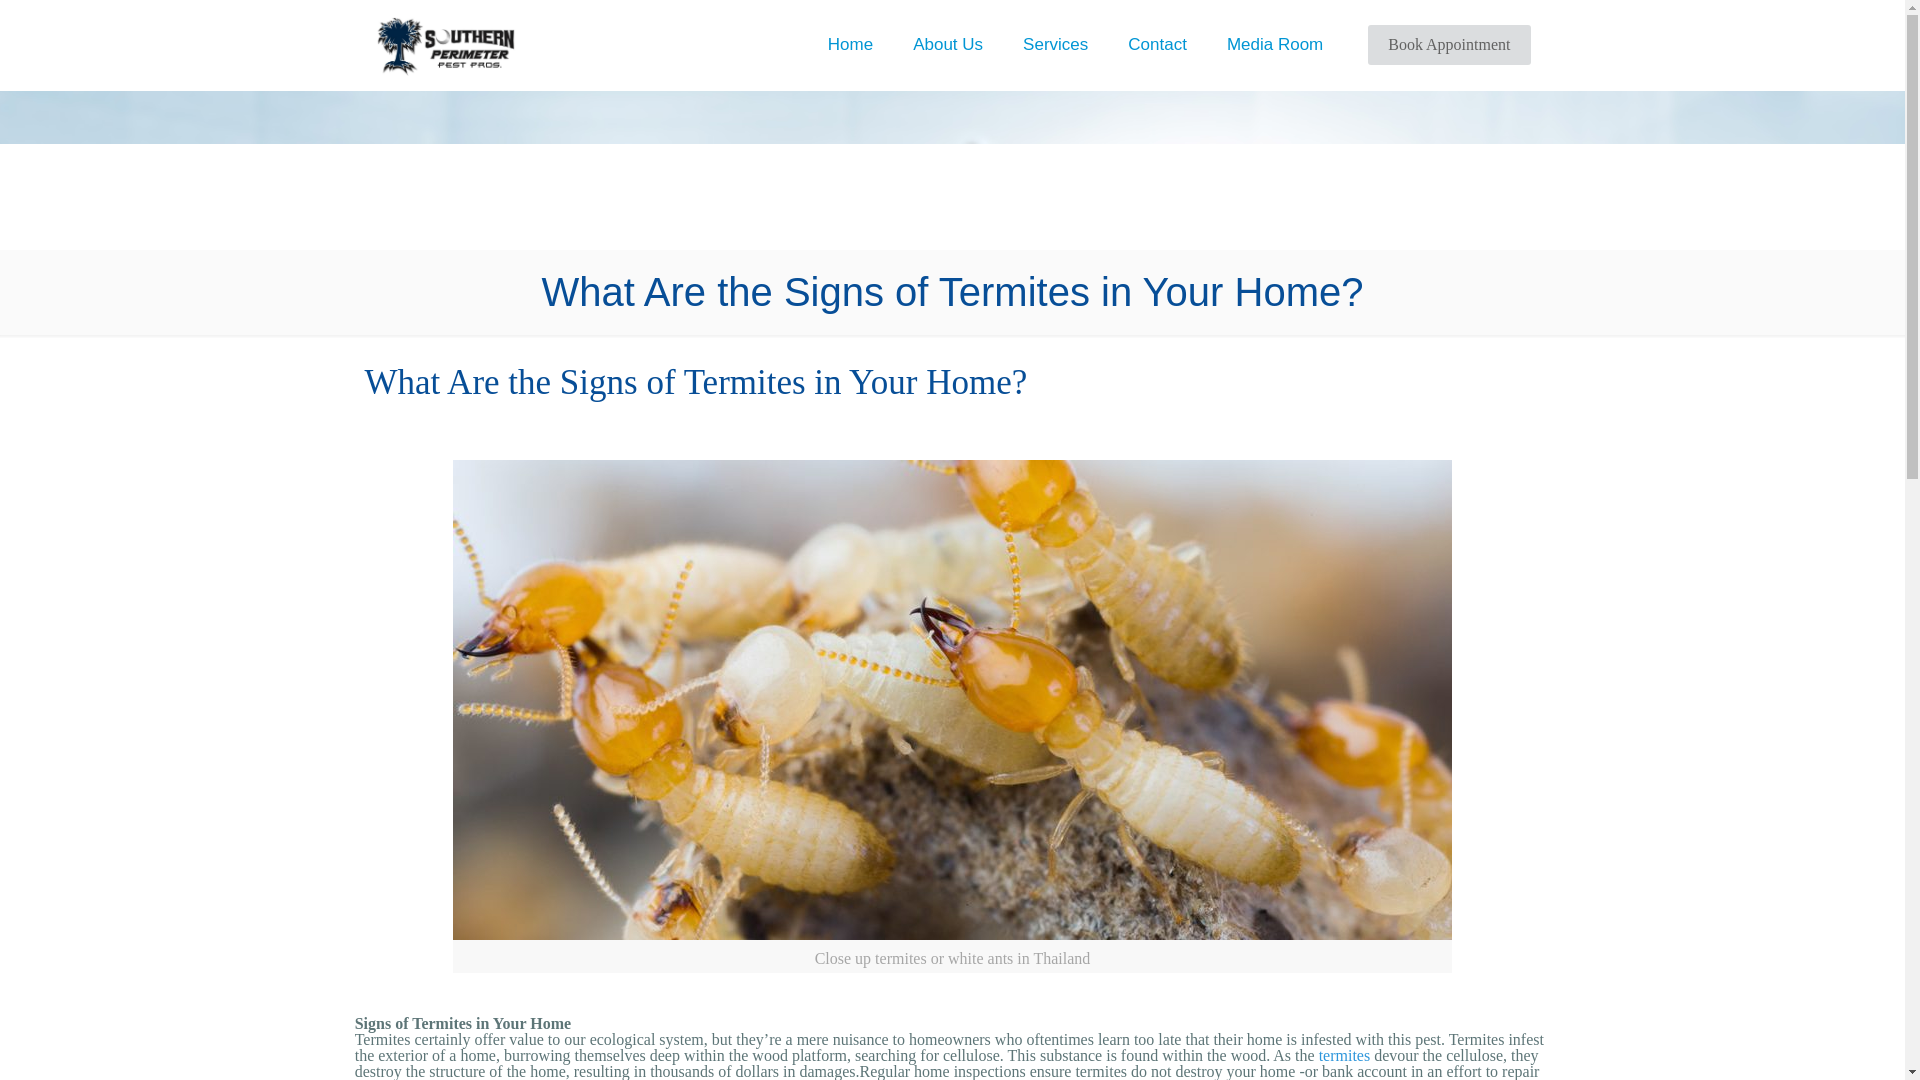 The width and height of the screenshot is (1920, 1080). What do you see at coordinates (1344, 1054) in the screenshot?
I see `termites` at bounding box center [1344, 1054].